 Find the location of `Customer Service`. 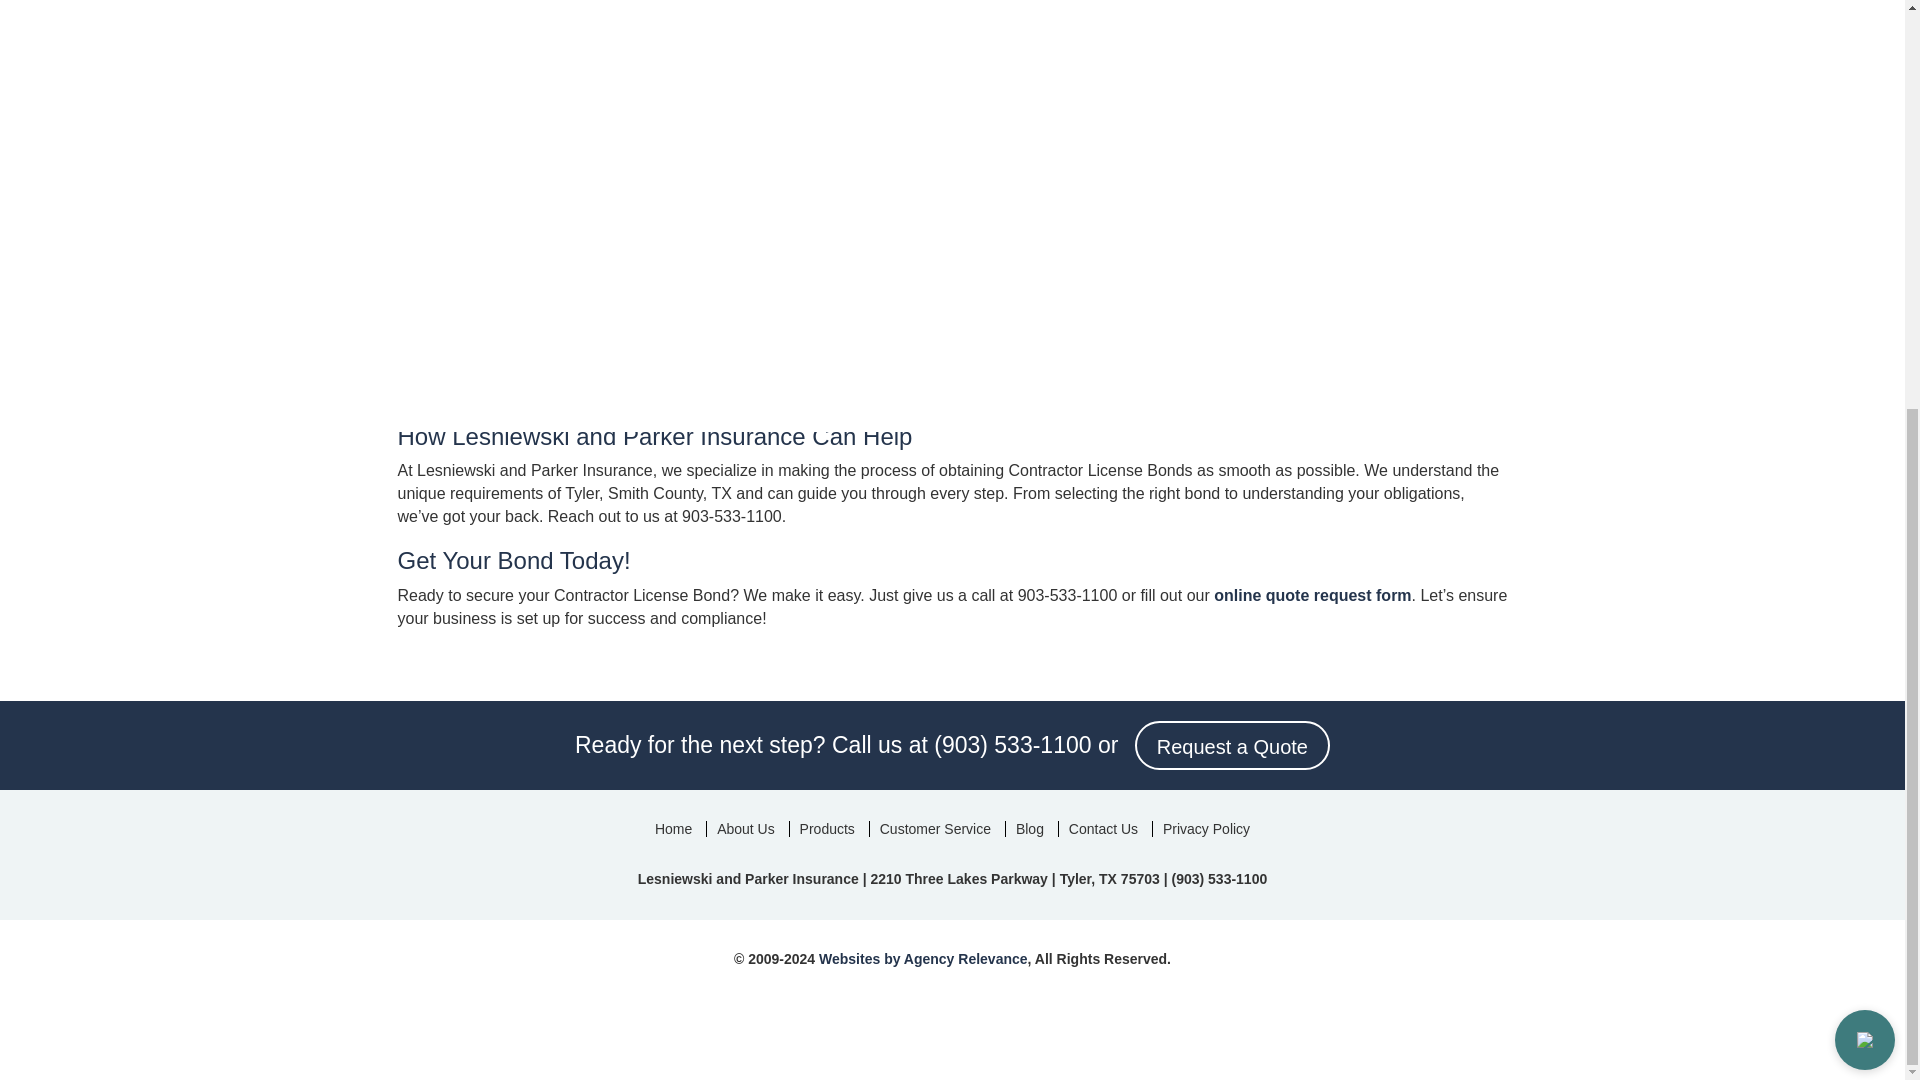

Customer Service is located at coordinates (934, 828).